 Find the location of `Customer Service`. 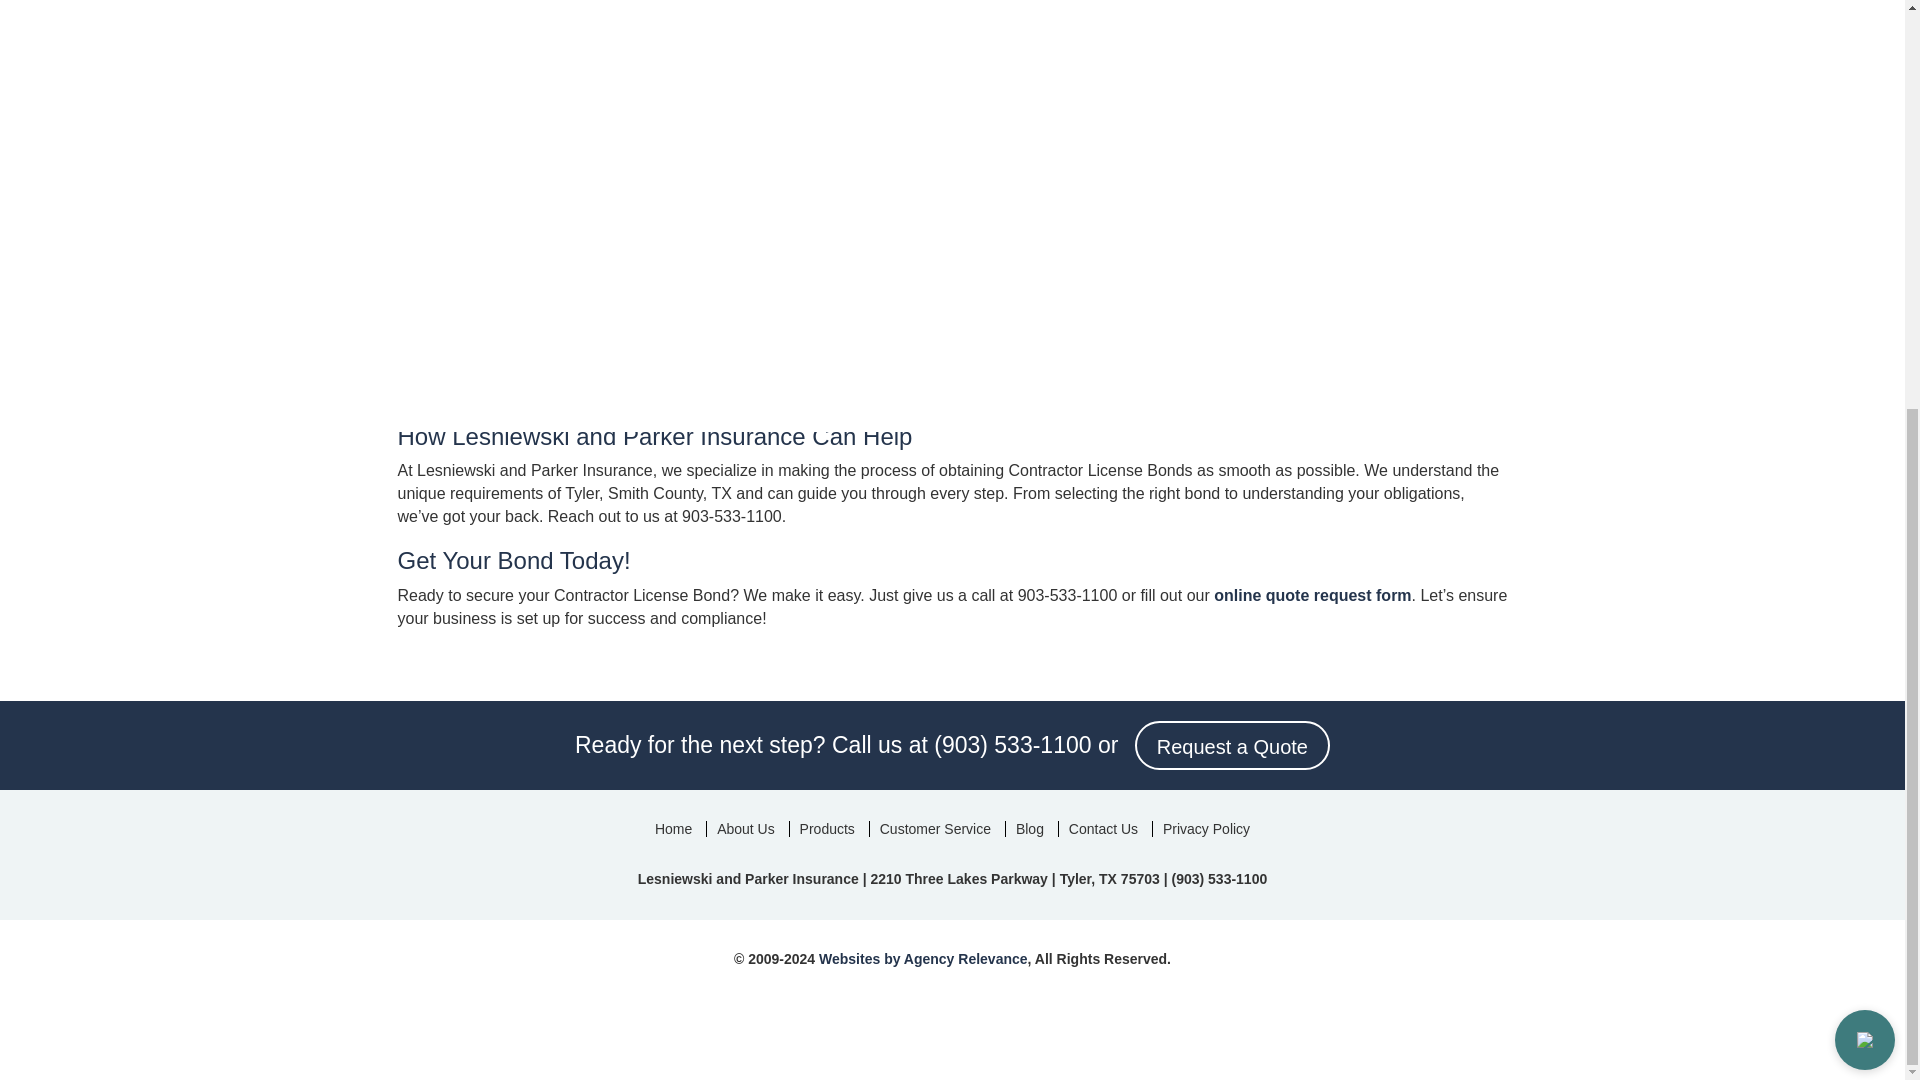

Customer Service is located at coordinates (934, 828).